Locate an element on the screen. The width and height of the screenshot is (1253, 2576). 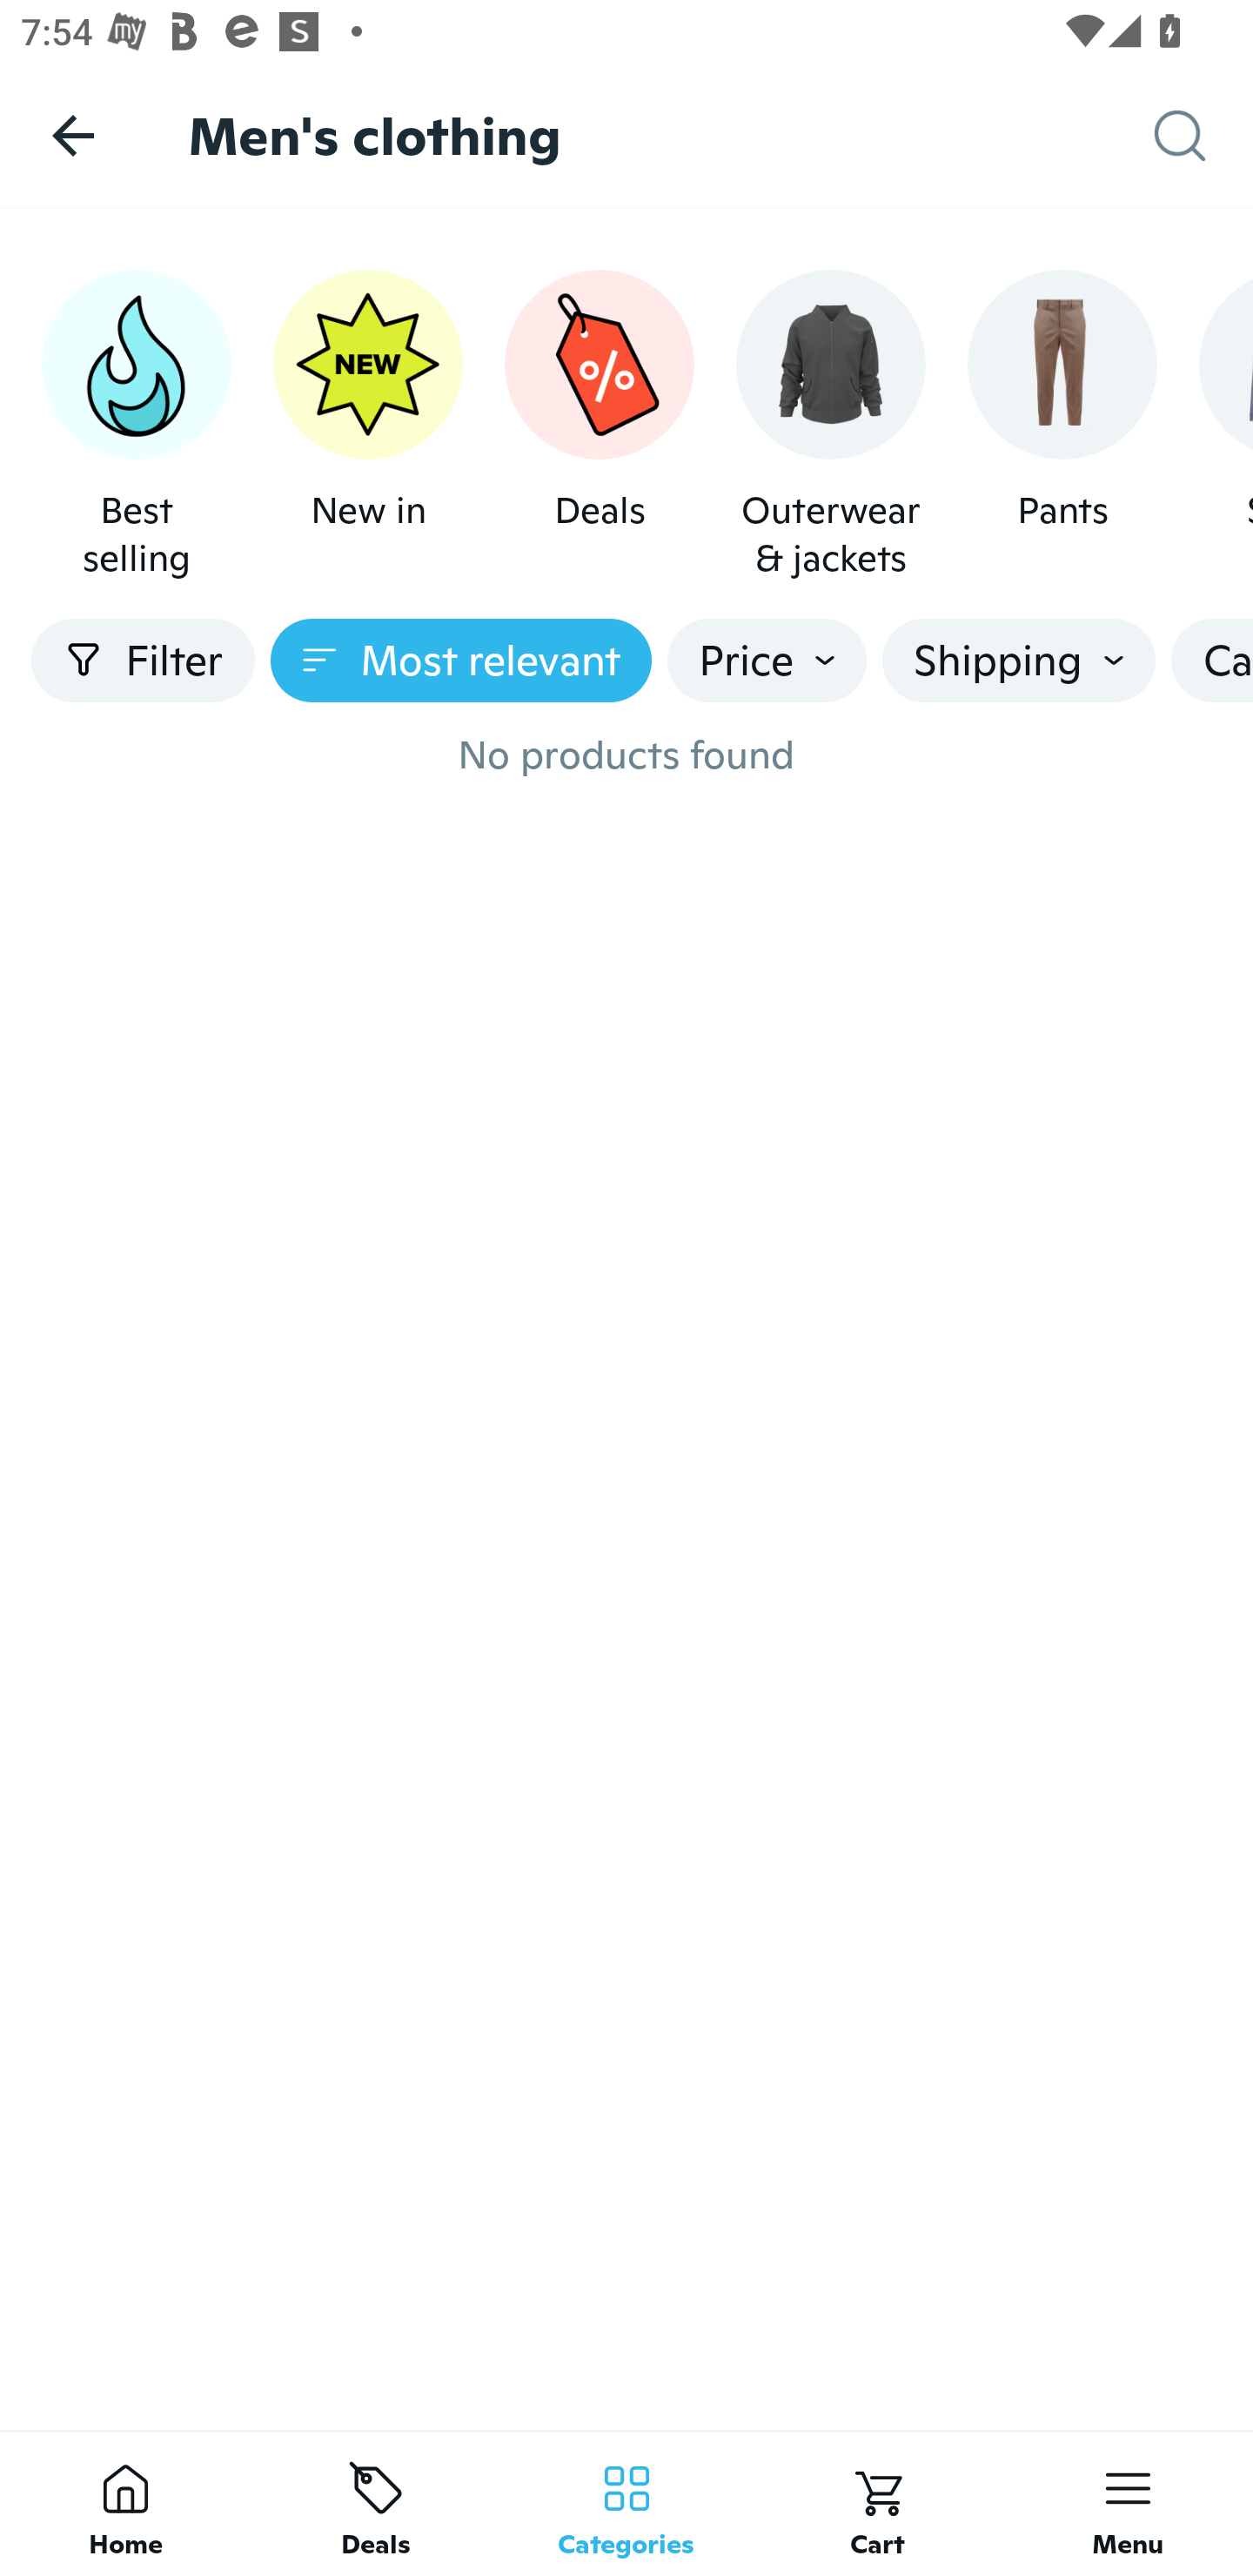
Menu is located at coordinates (1128, 2503).